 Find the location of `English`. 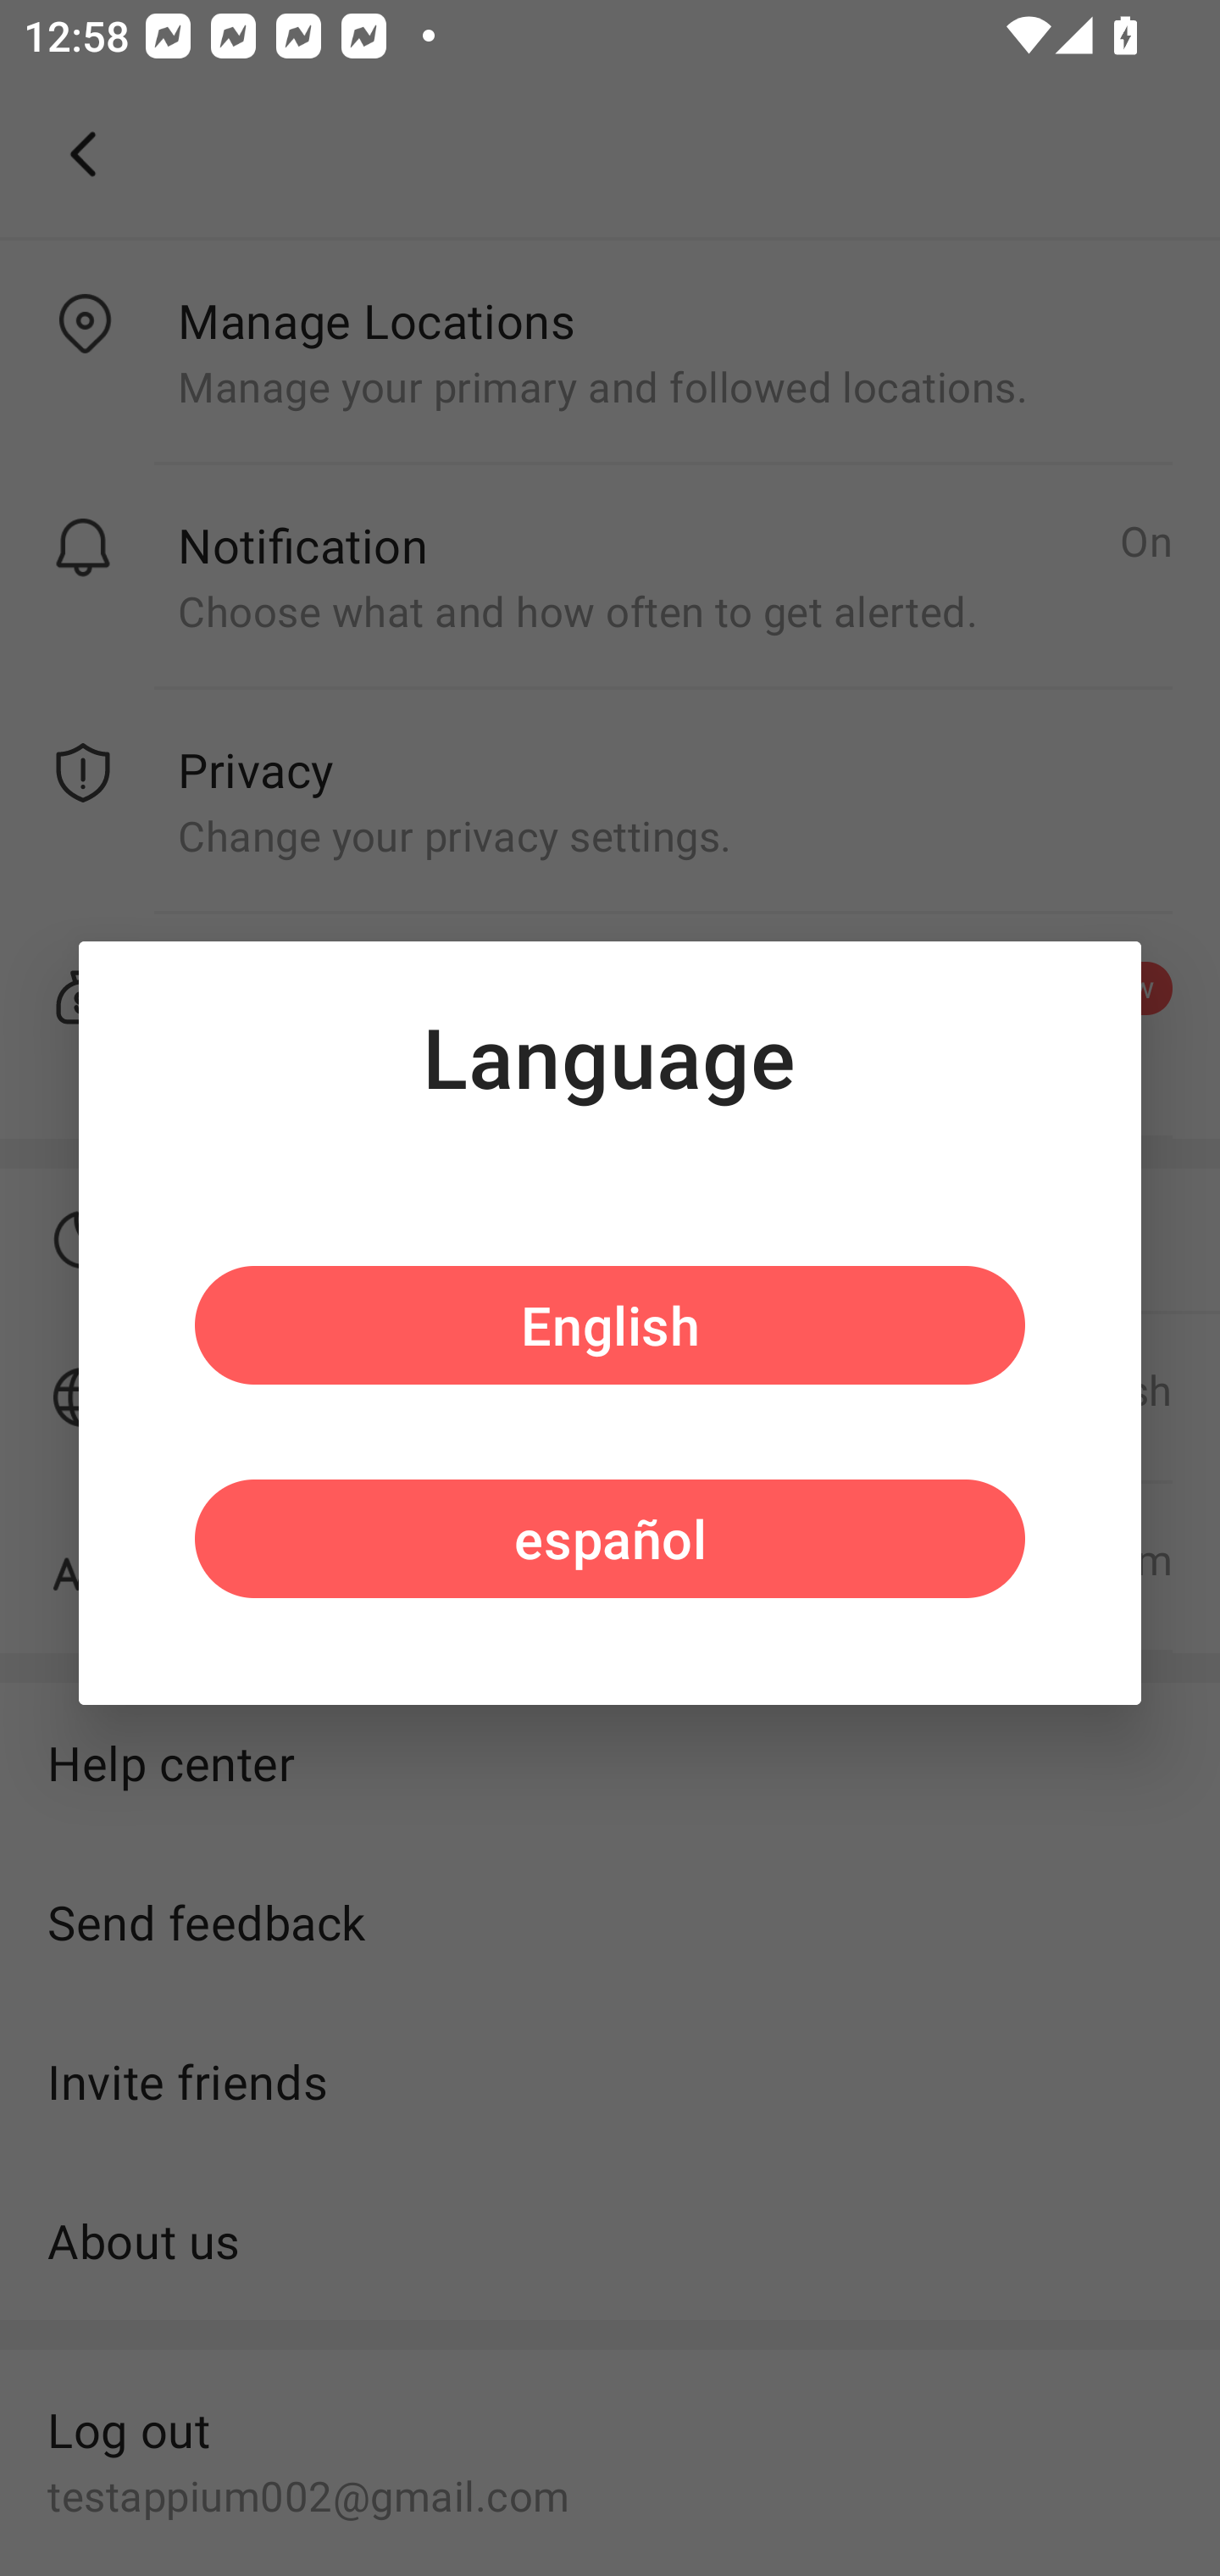

English is located at coordinates (610, 1325).